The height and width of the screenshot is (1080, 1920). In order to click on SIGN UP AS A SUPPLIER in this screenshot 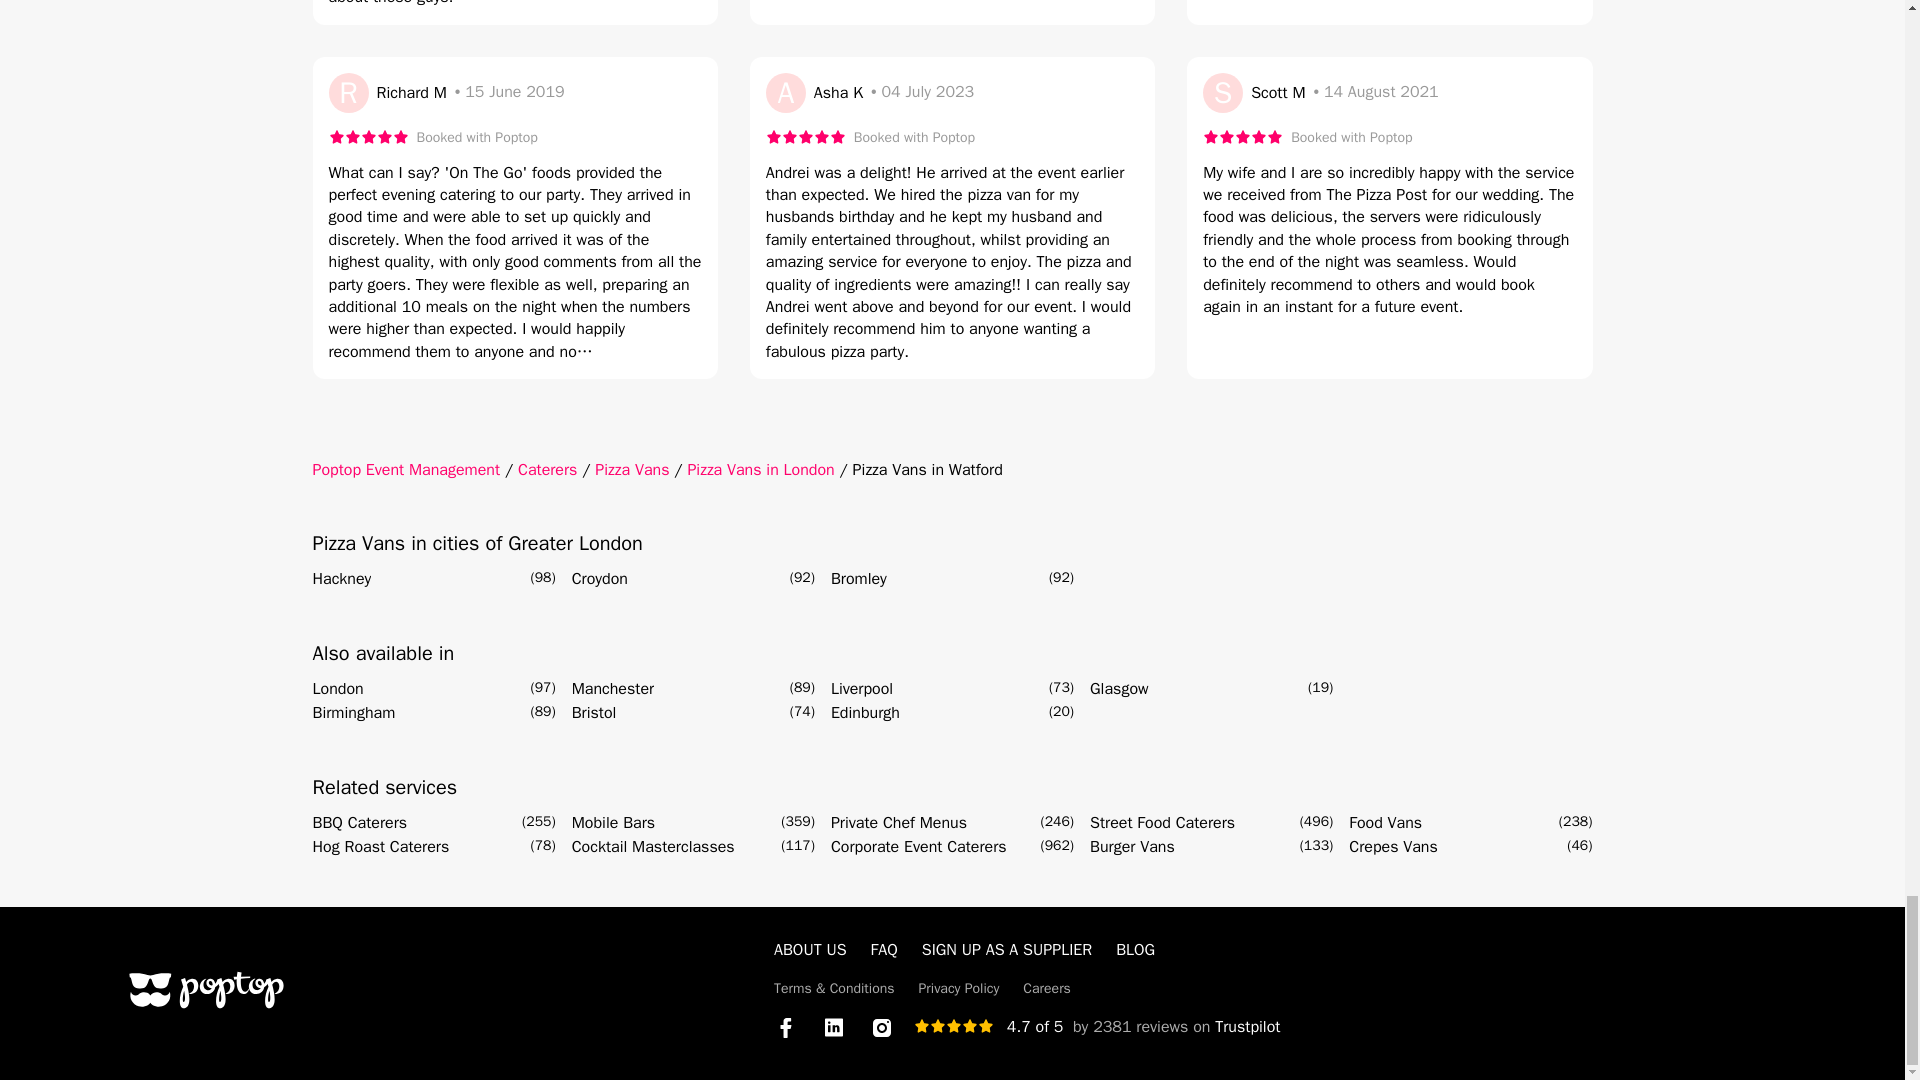, I will do `click(1006, 950)`.